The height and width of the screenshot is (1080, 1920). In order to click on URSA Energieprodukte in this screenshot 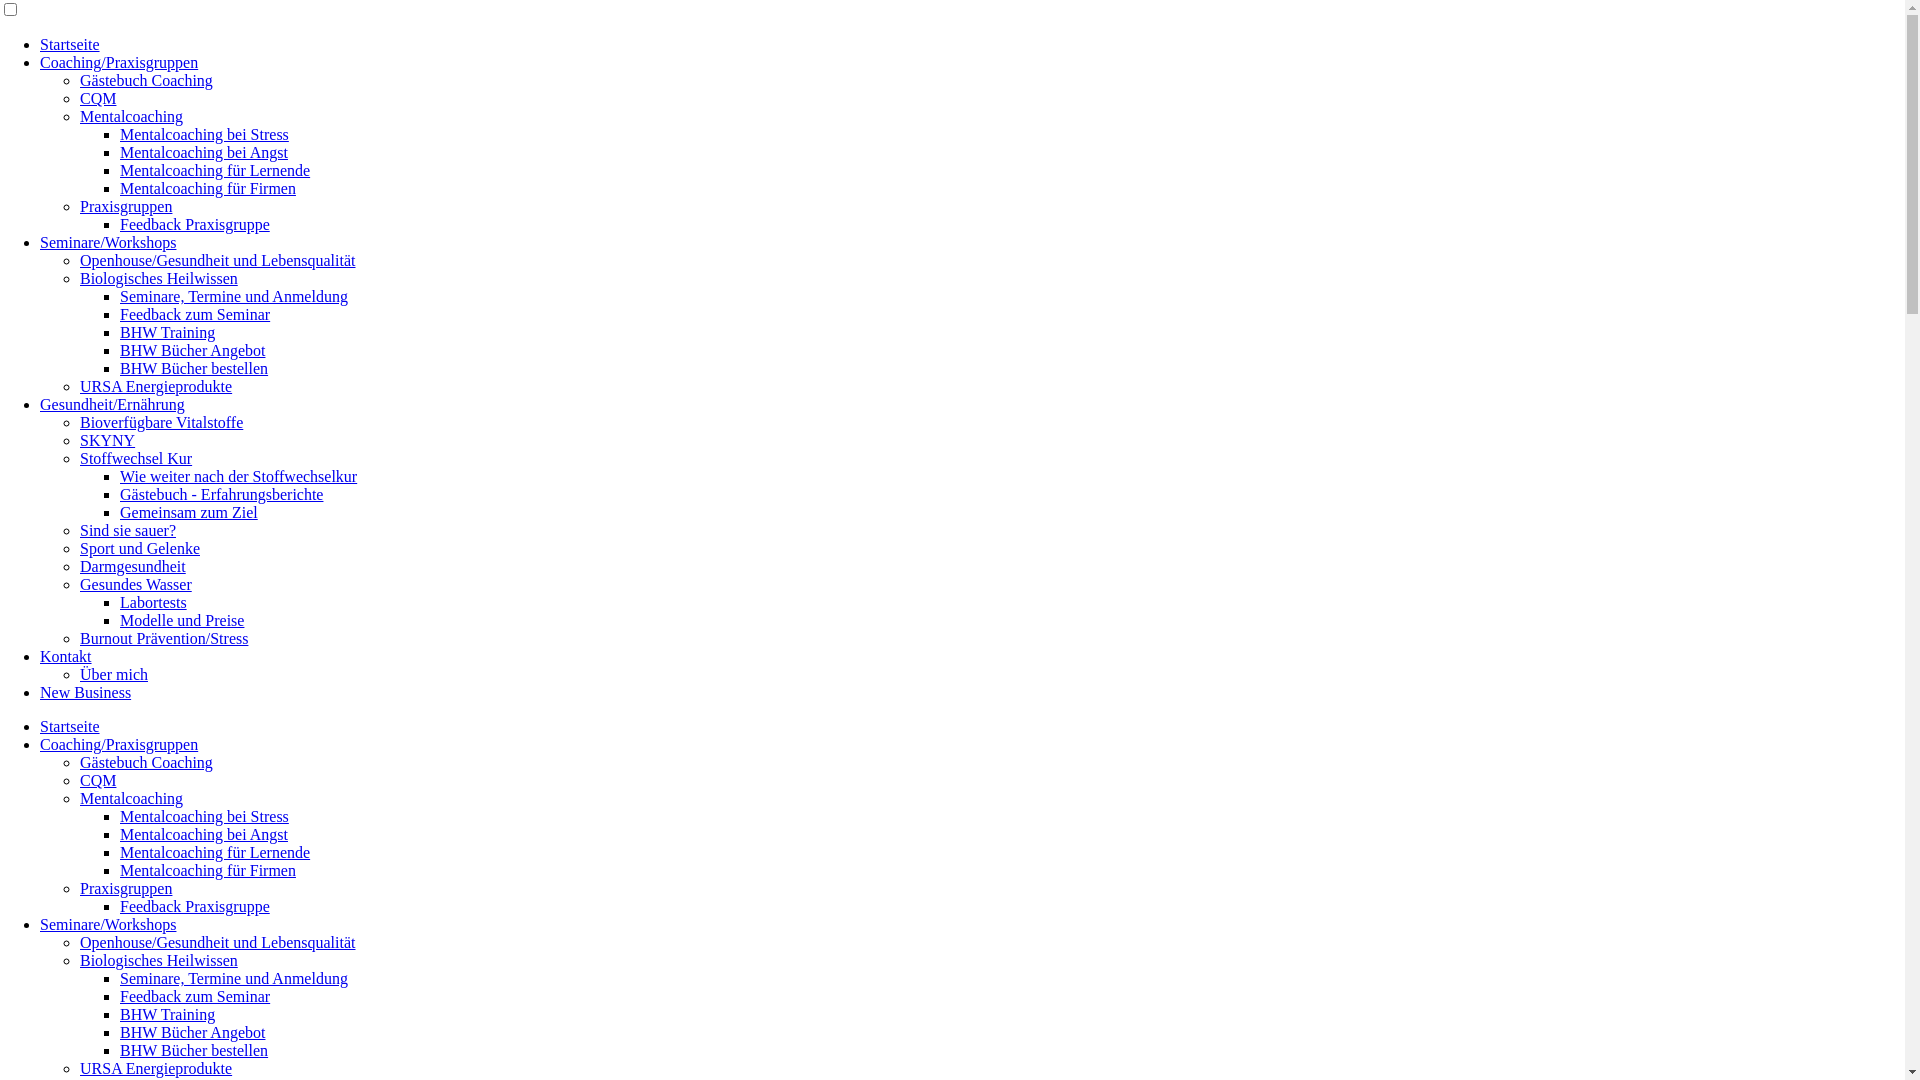, I will do `click(156, 386)`.